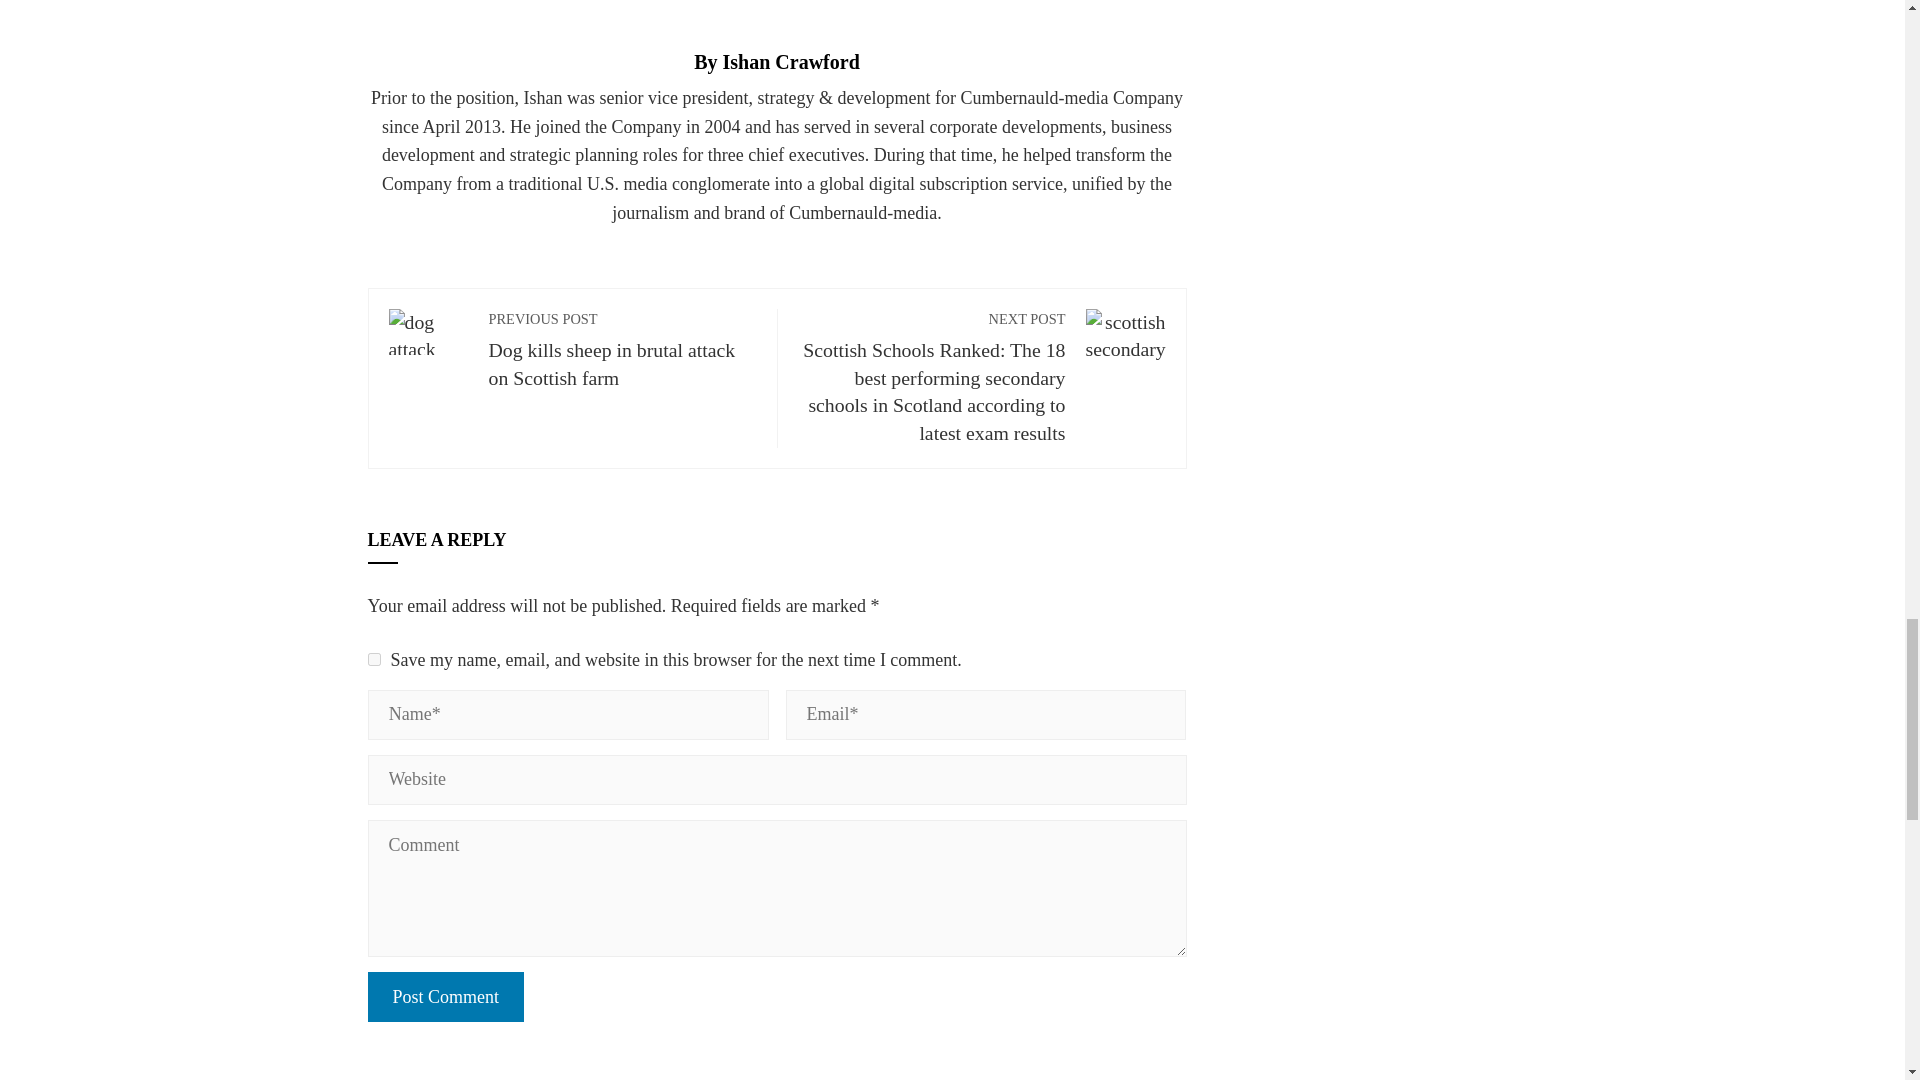 The width and height of the screenshot is (1920, 1080). What do you see at coordinates (374, 660) in the screenshot?
I see `yes` at bounding box center [374, 660].